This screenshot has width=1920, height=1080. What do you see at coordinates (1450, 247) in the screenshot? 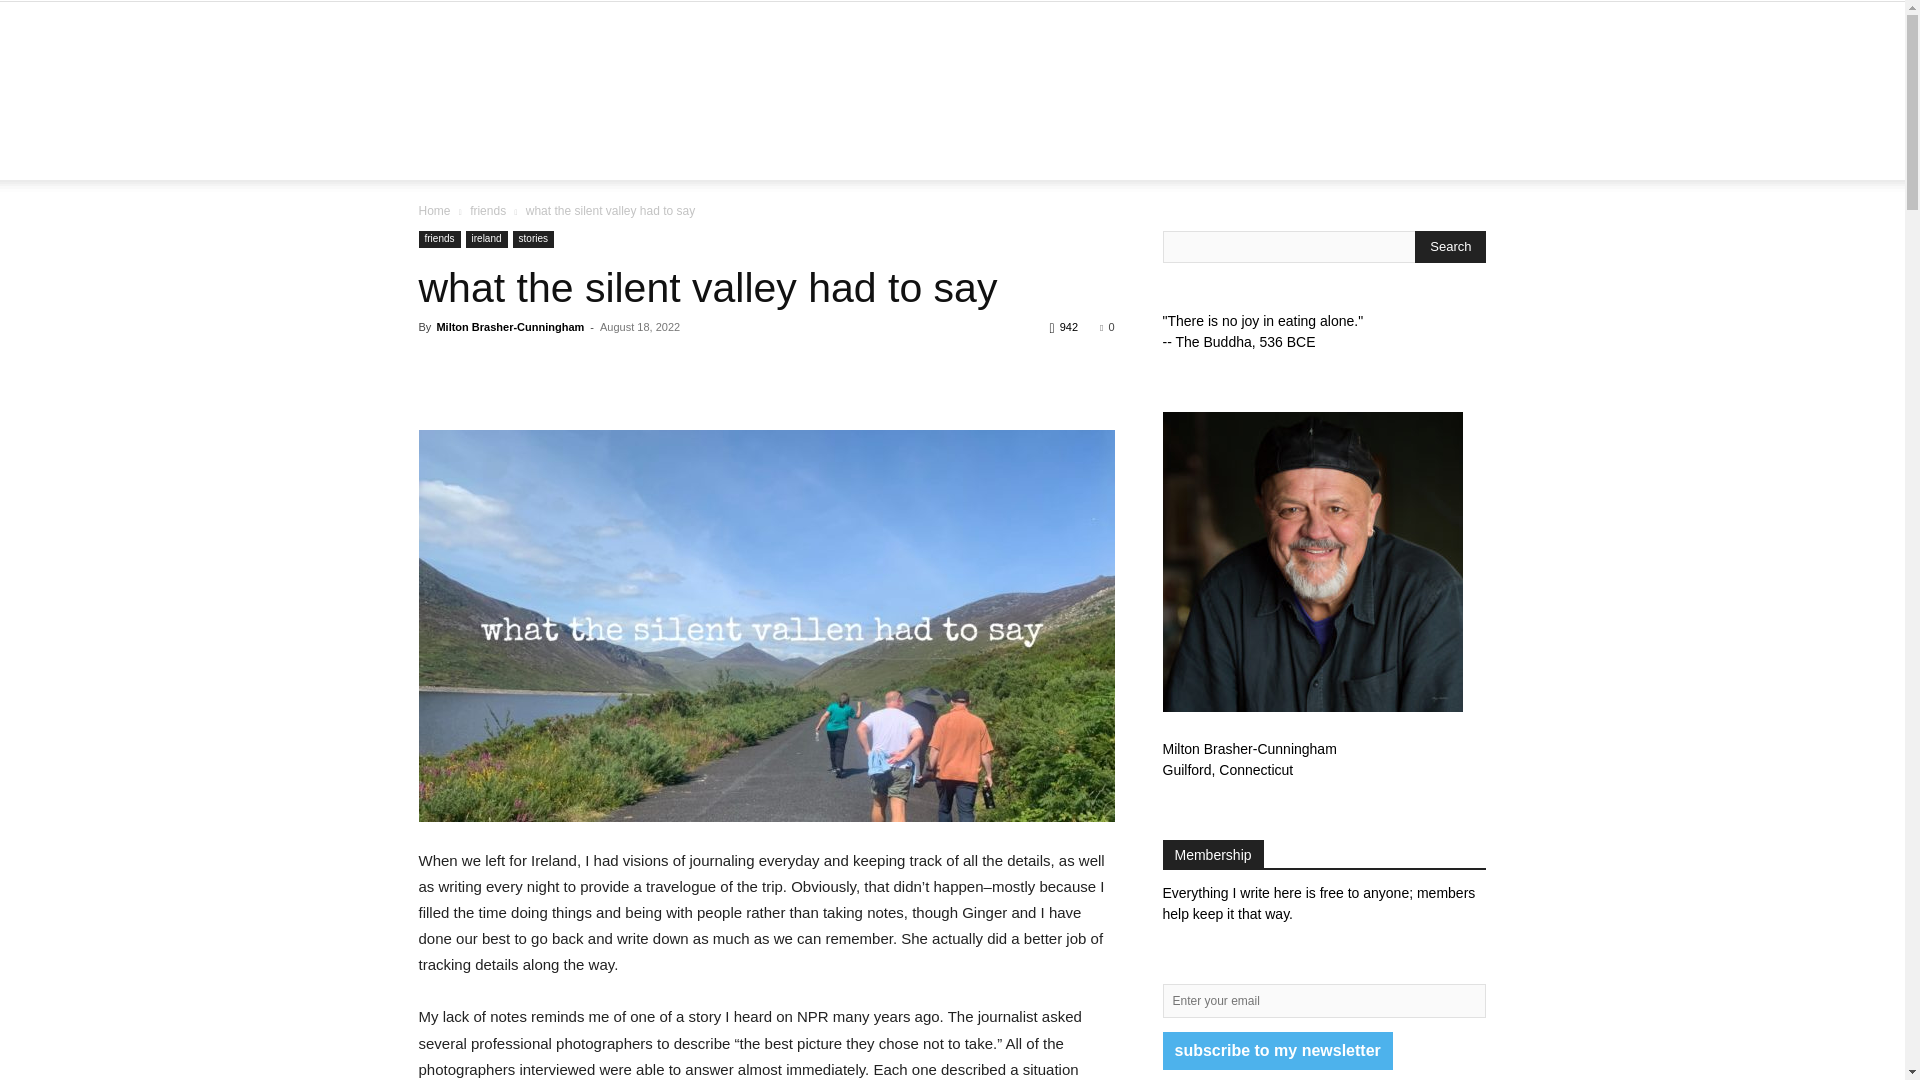
I see `Search` at bounding box center [1450, 247].